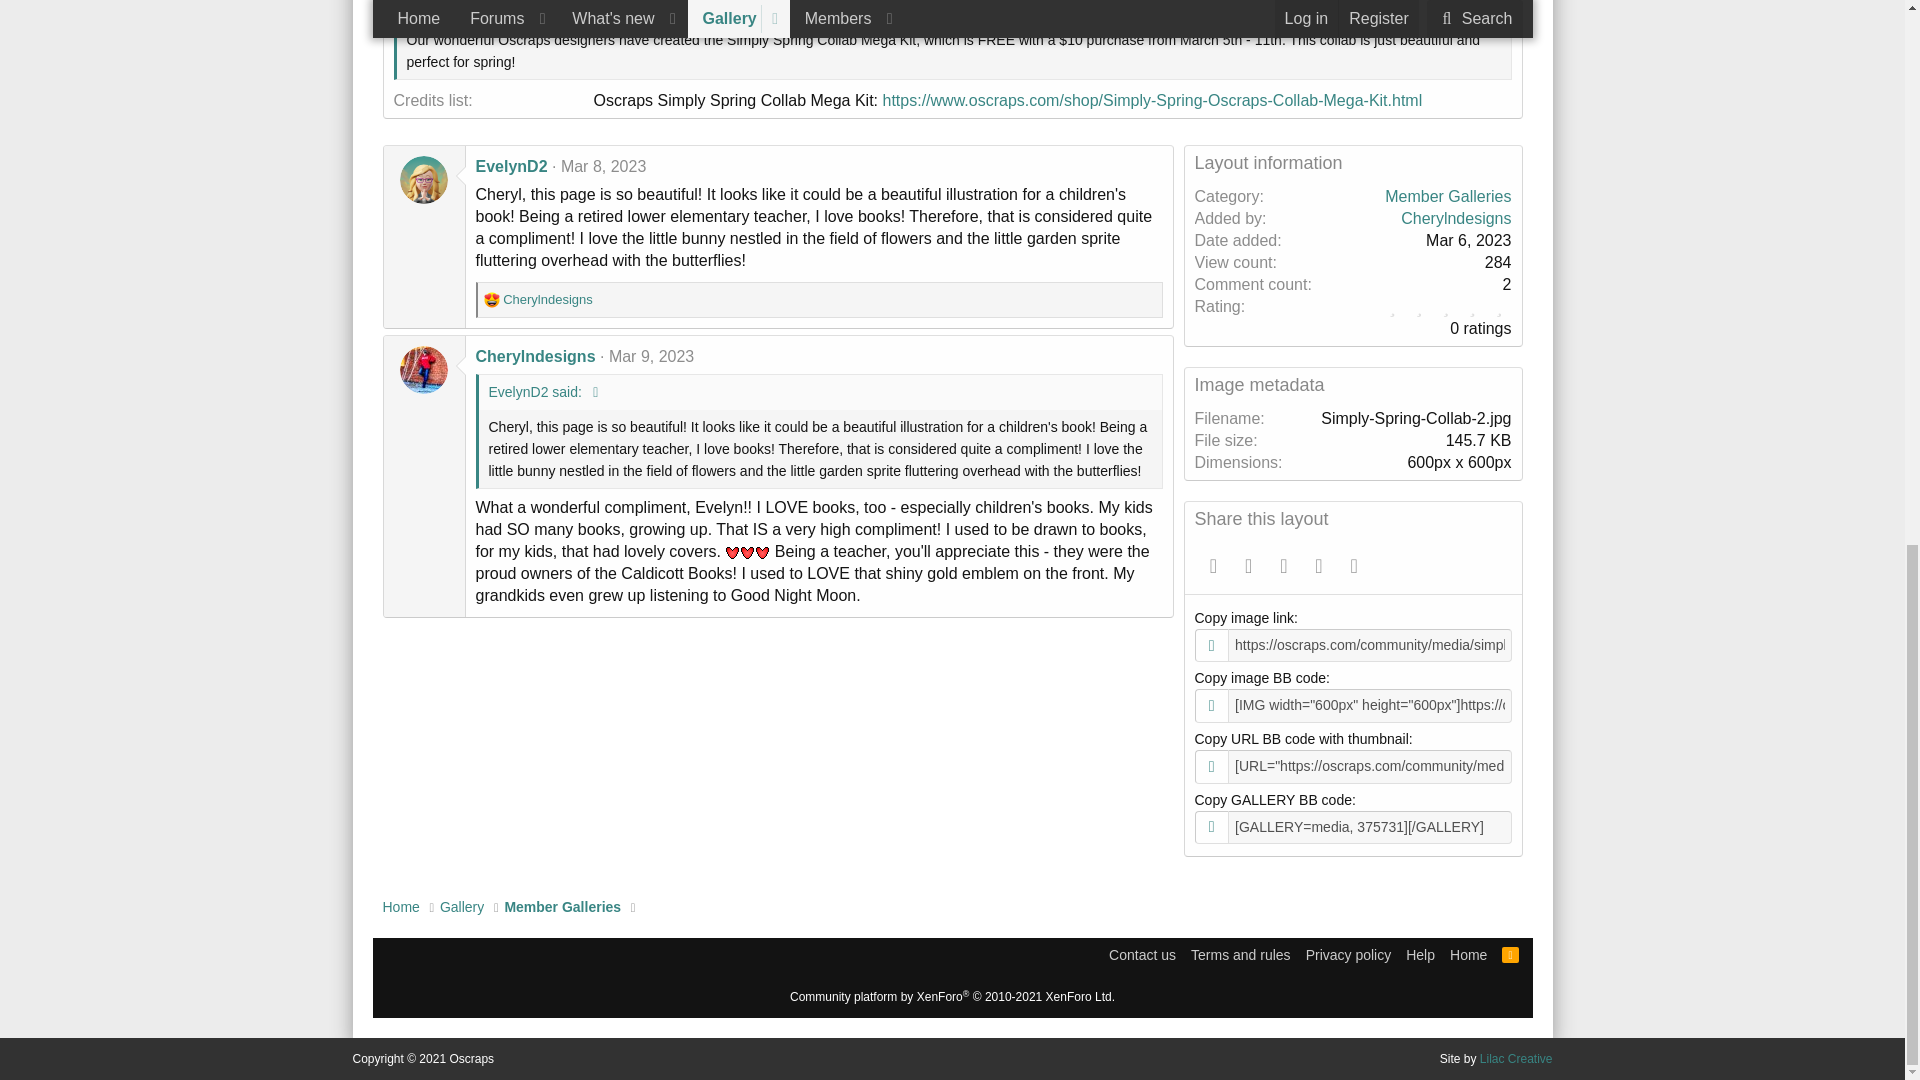  I want to click on heartpump-red    :heartpumpred:, so click(762, 552).